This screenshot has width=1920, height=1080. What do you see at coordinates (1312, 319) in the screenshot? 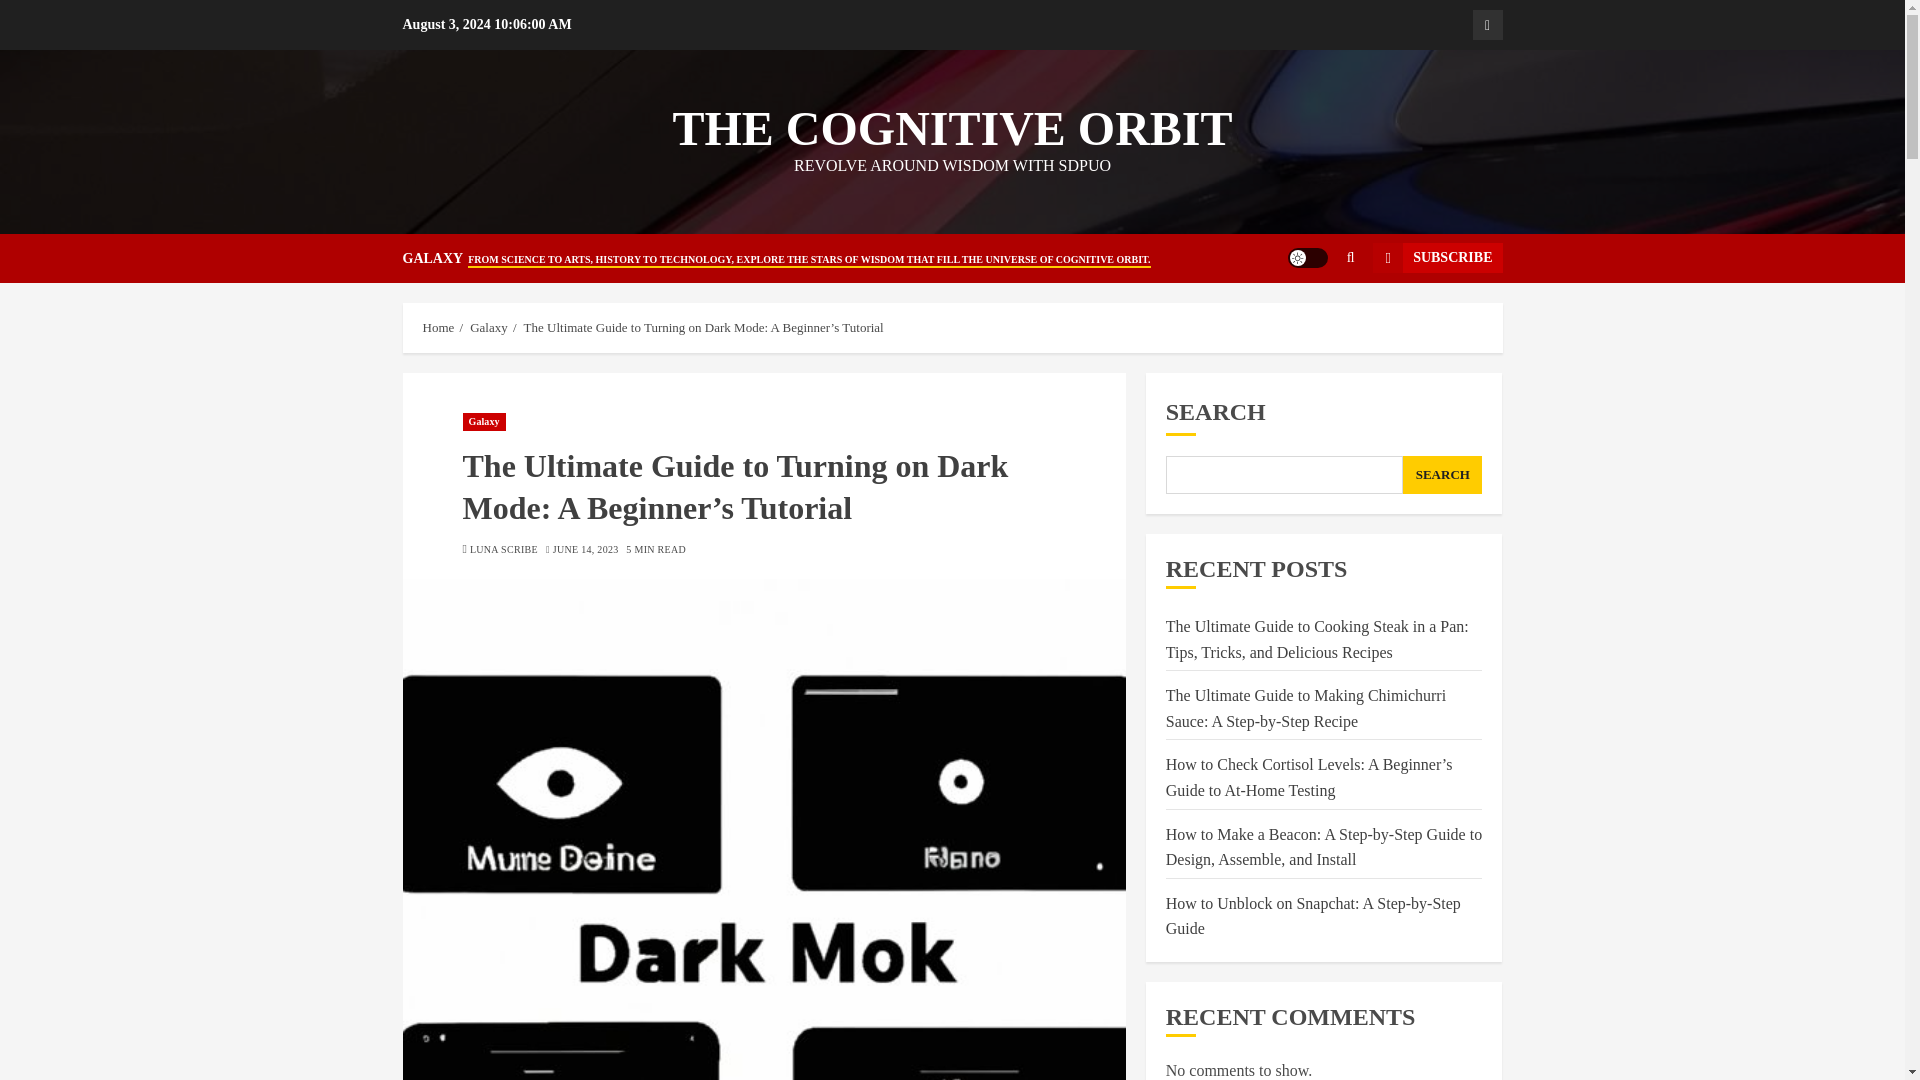
I see `Search` at bounding box center [1312, 319].